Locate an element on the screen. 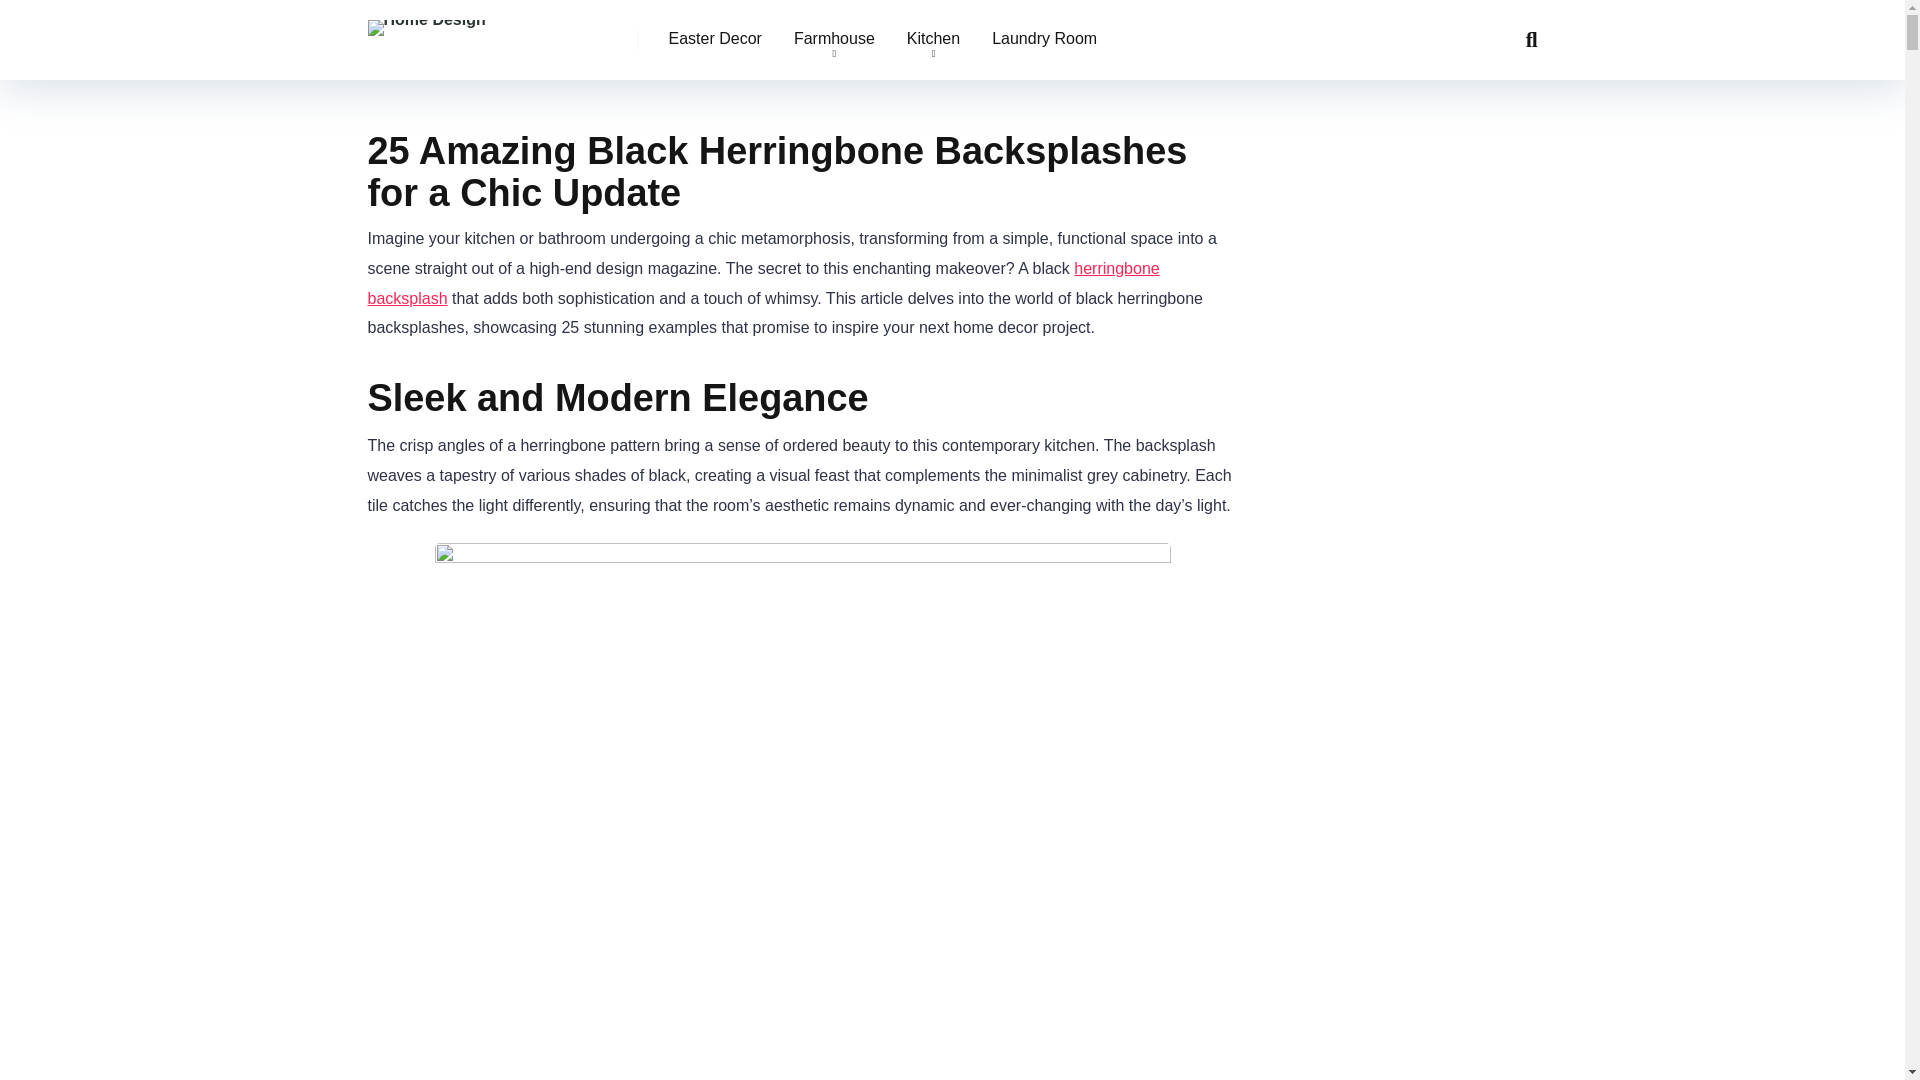  Farmhouse is located at coordinates (834, 40).